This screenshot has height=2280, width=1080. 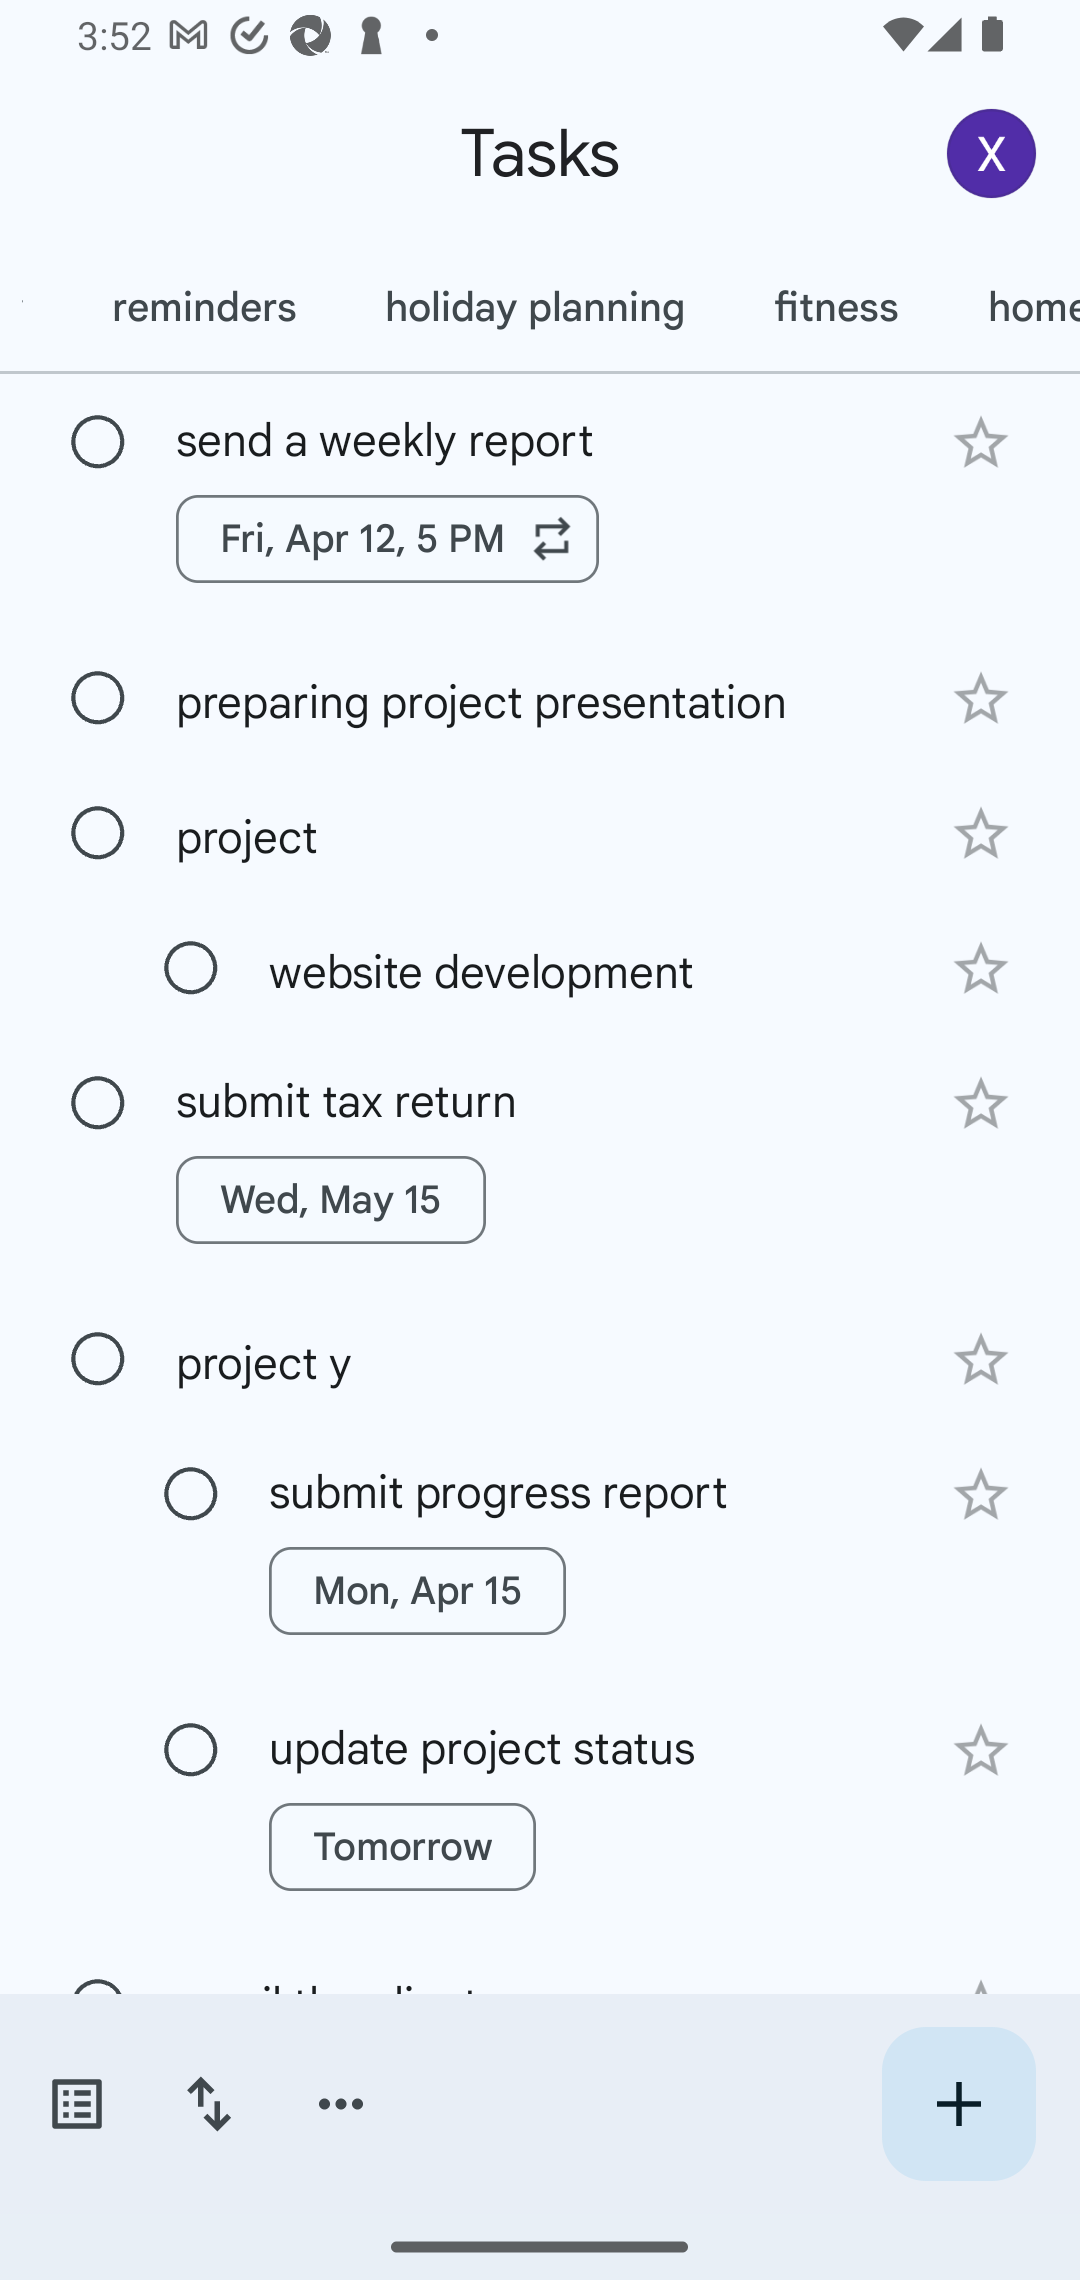 I want to click on Add star, so click(x=980, y=700).